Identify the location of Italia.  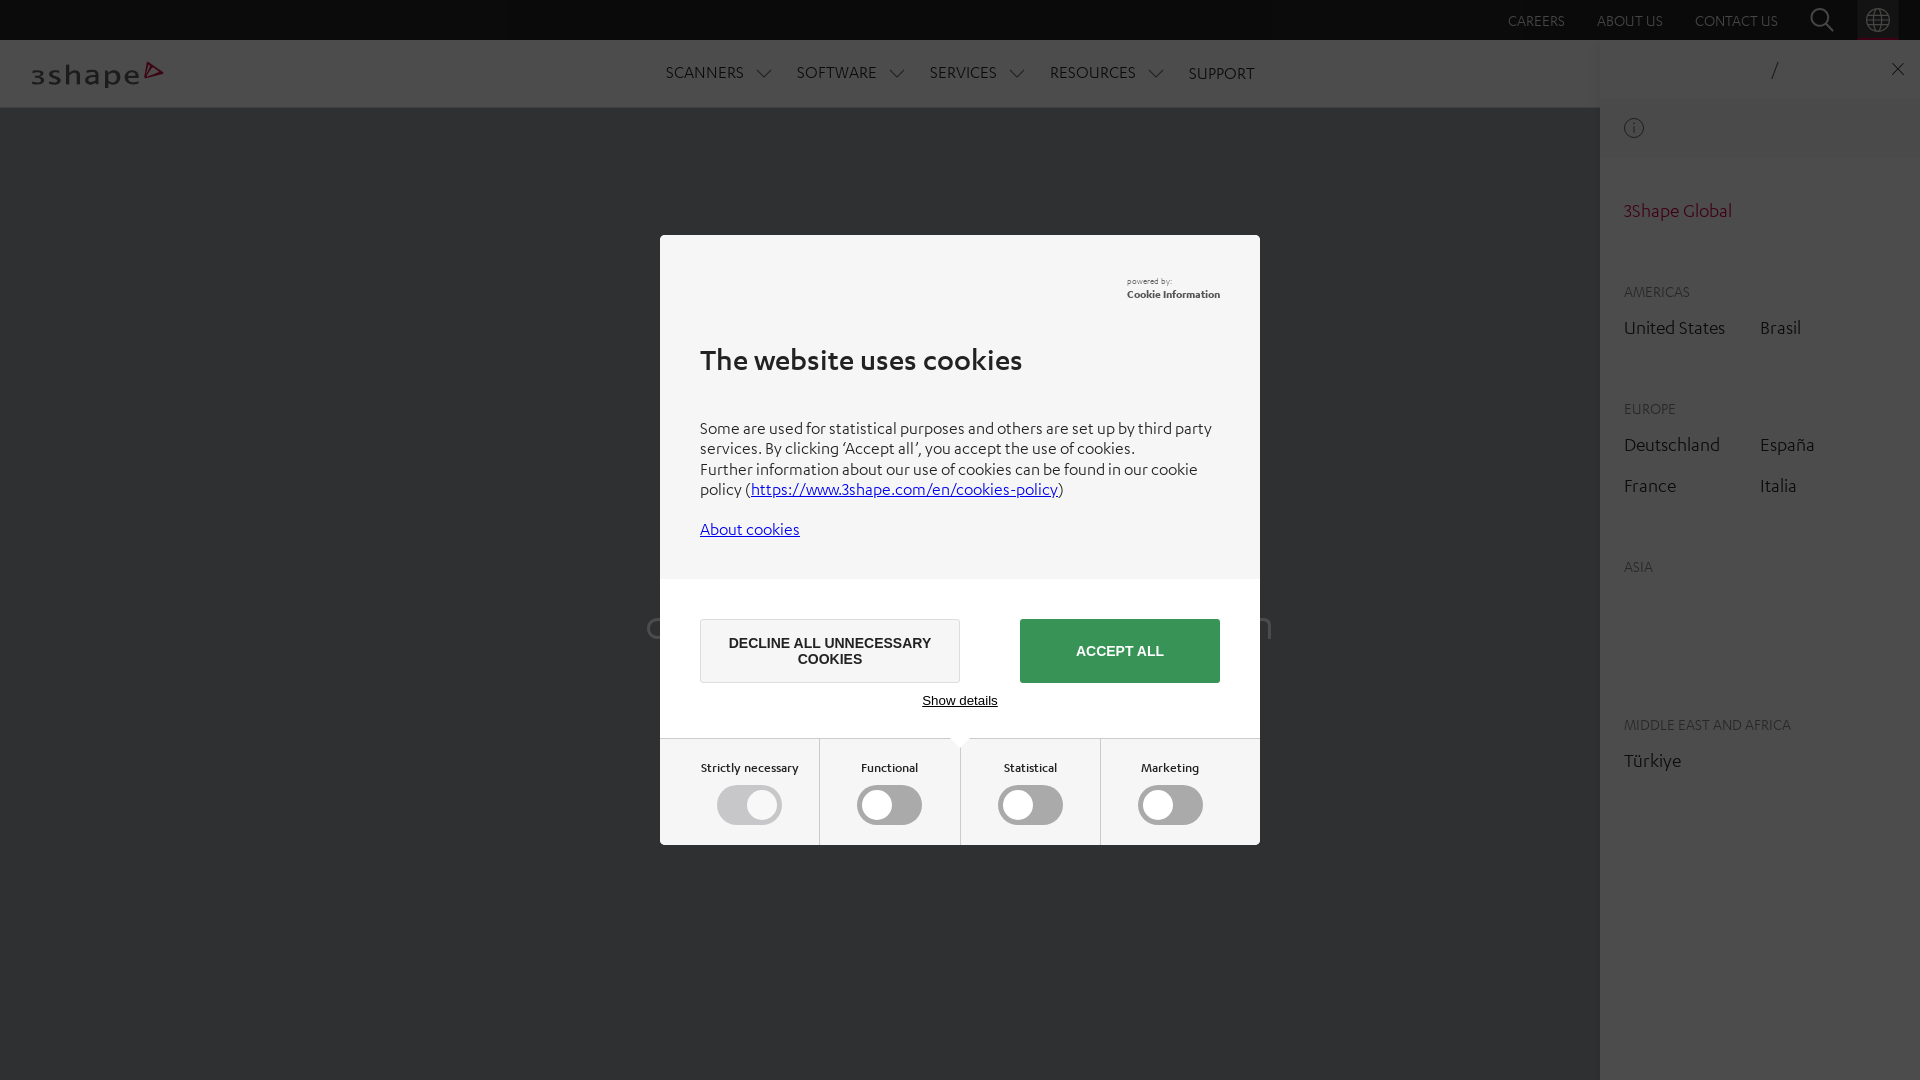
(1778, 485).